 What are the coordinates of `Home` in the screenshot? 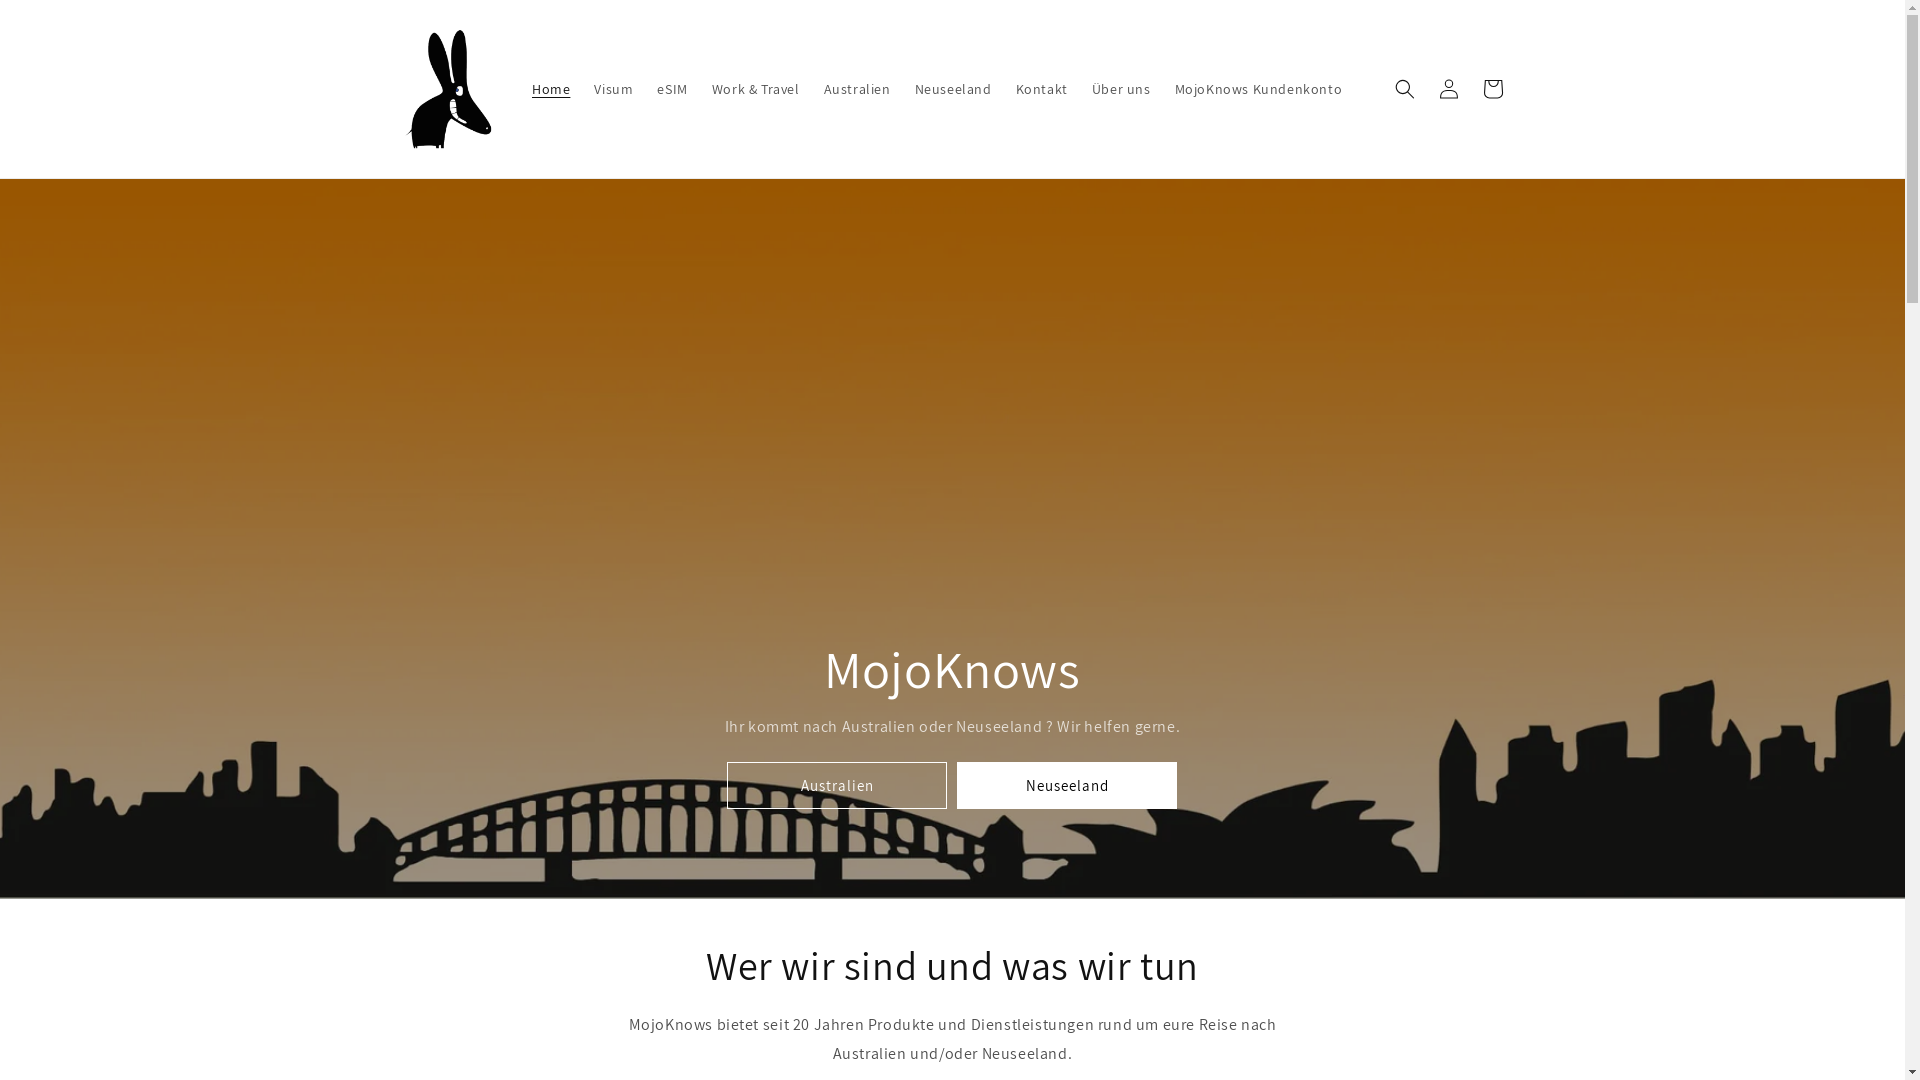 It's located at (551, 89).